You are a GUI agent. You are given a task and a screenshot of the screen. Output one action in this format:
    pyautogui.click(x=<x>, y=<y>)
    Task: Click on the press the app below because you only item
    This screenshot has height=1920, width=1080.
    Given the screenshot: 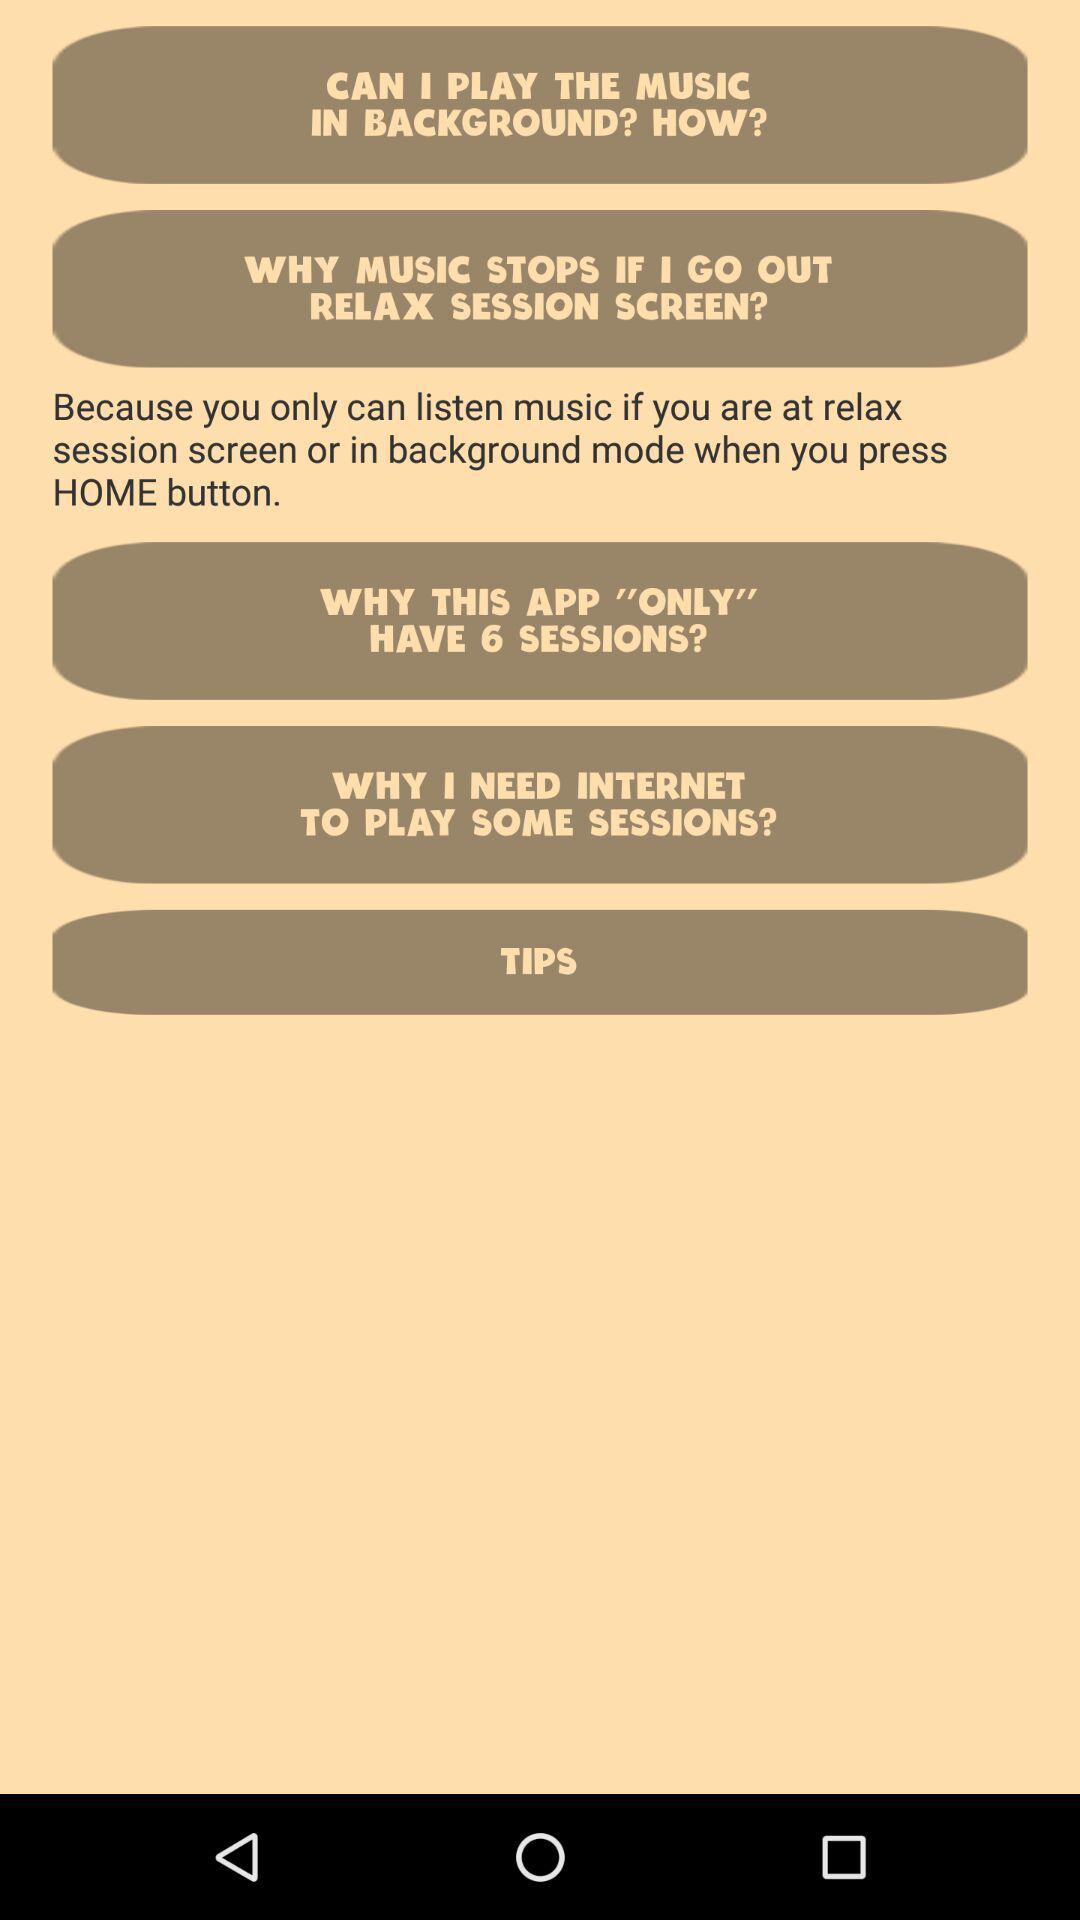 What is the action you would take?
    pyautogui.click(x=540, y=620)
    